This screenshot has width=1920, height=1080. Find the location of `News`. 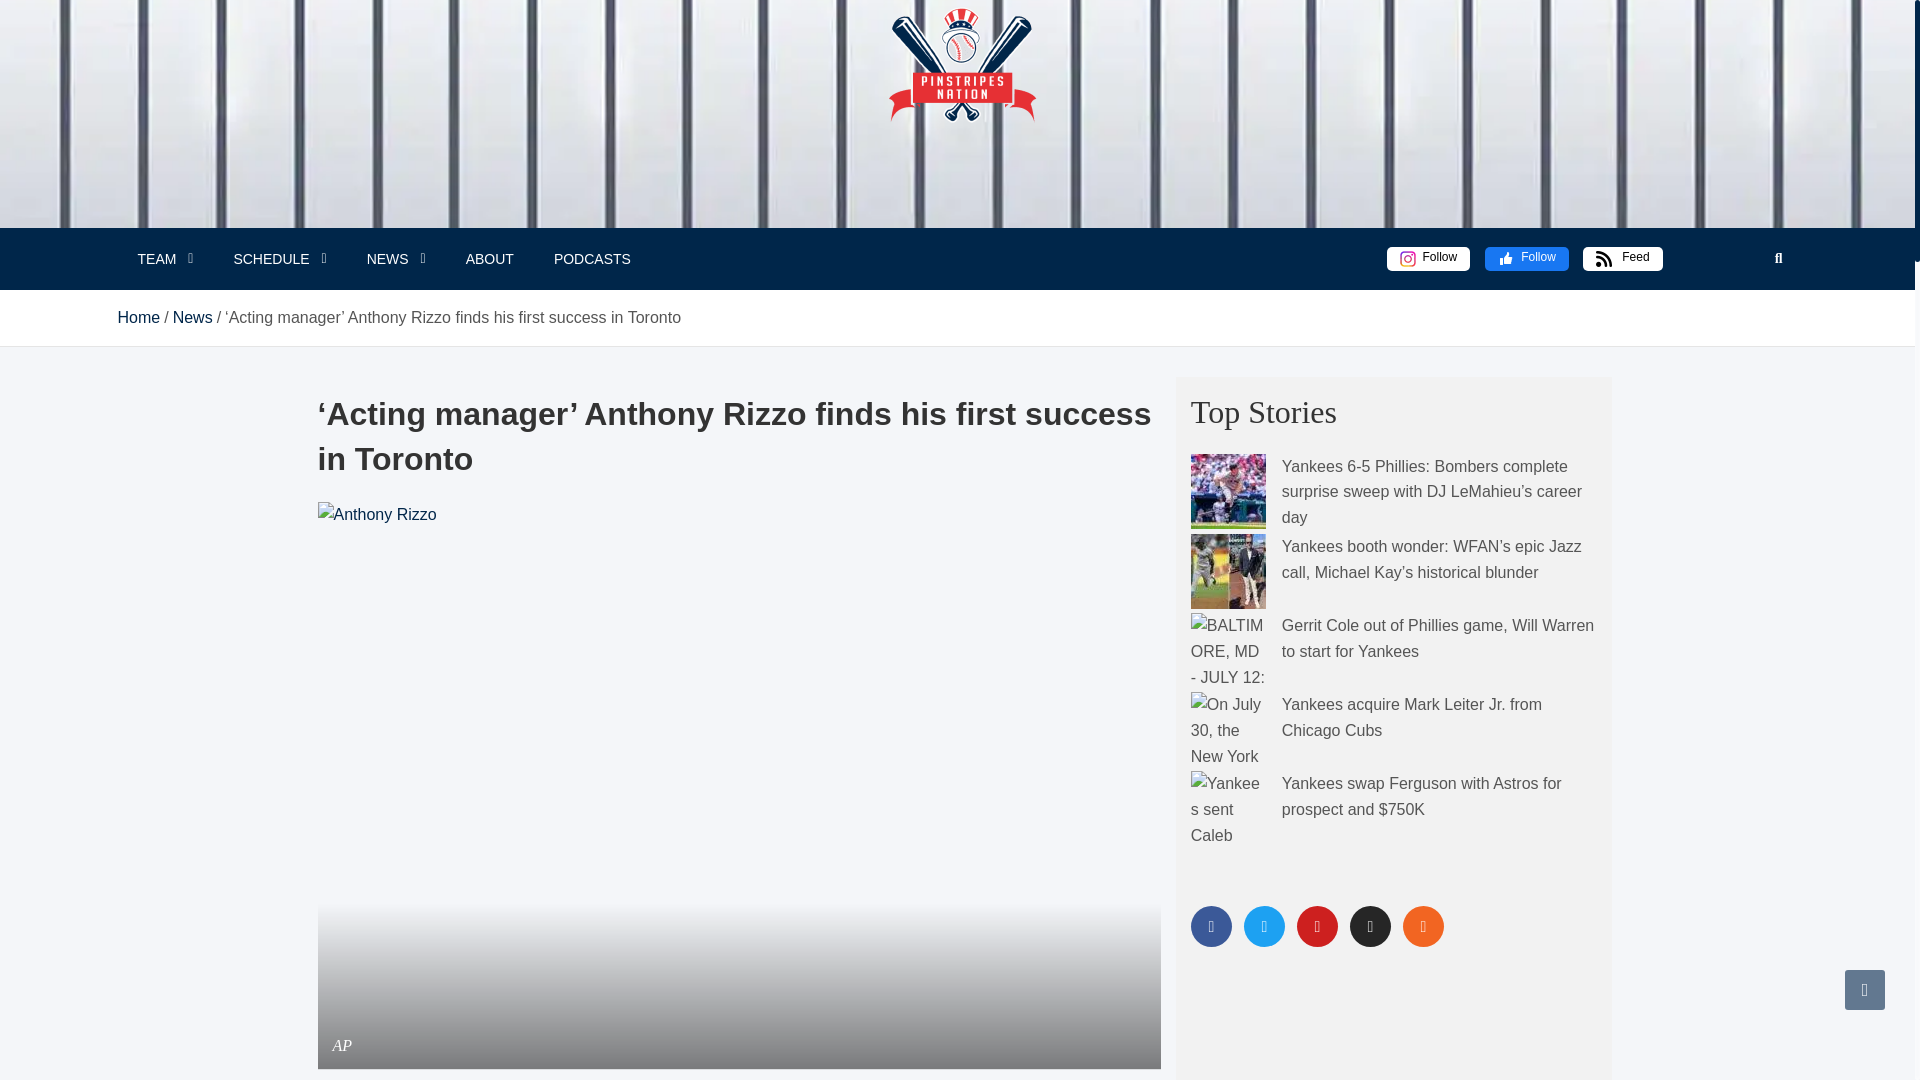

News is located at coordinates (192, 317).